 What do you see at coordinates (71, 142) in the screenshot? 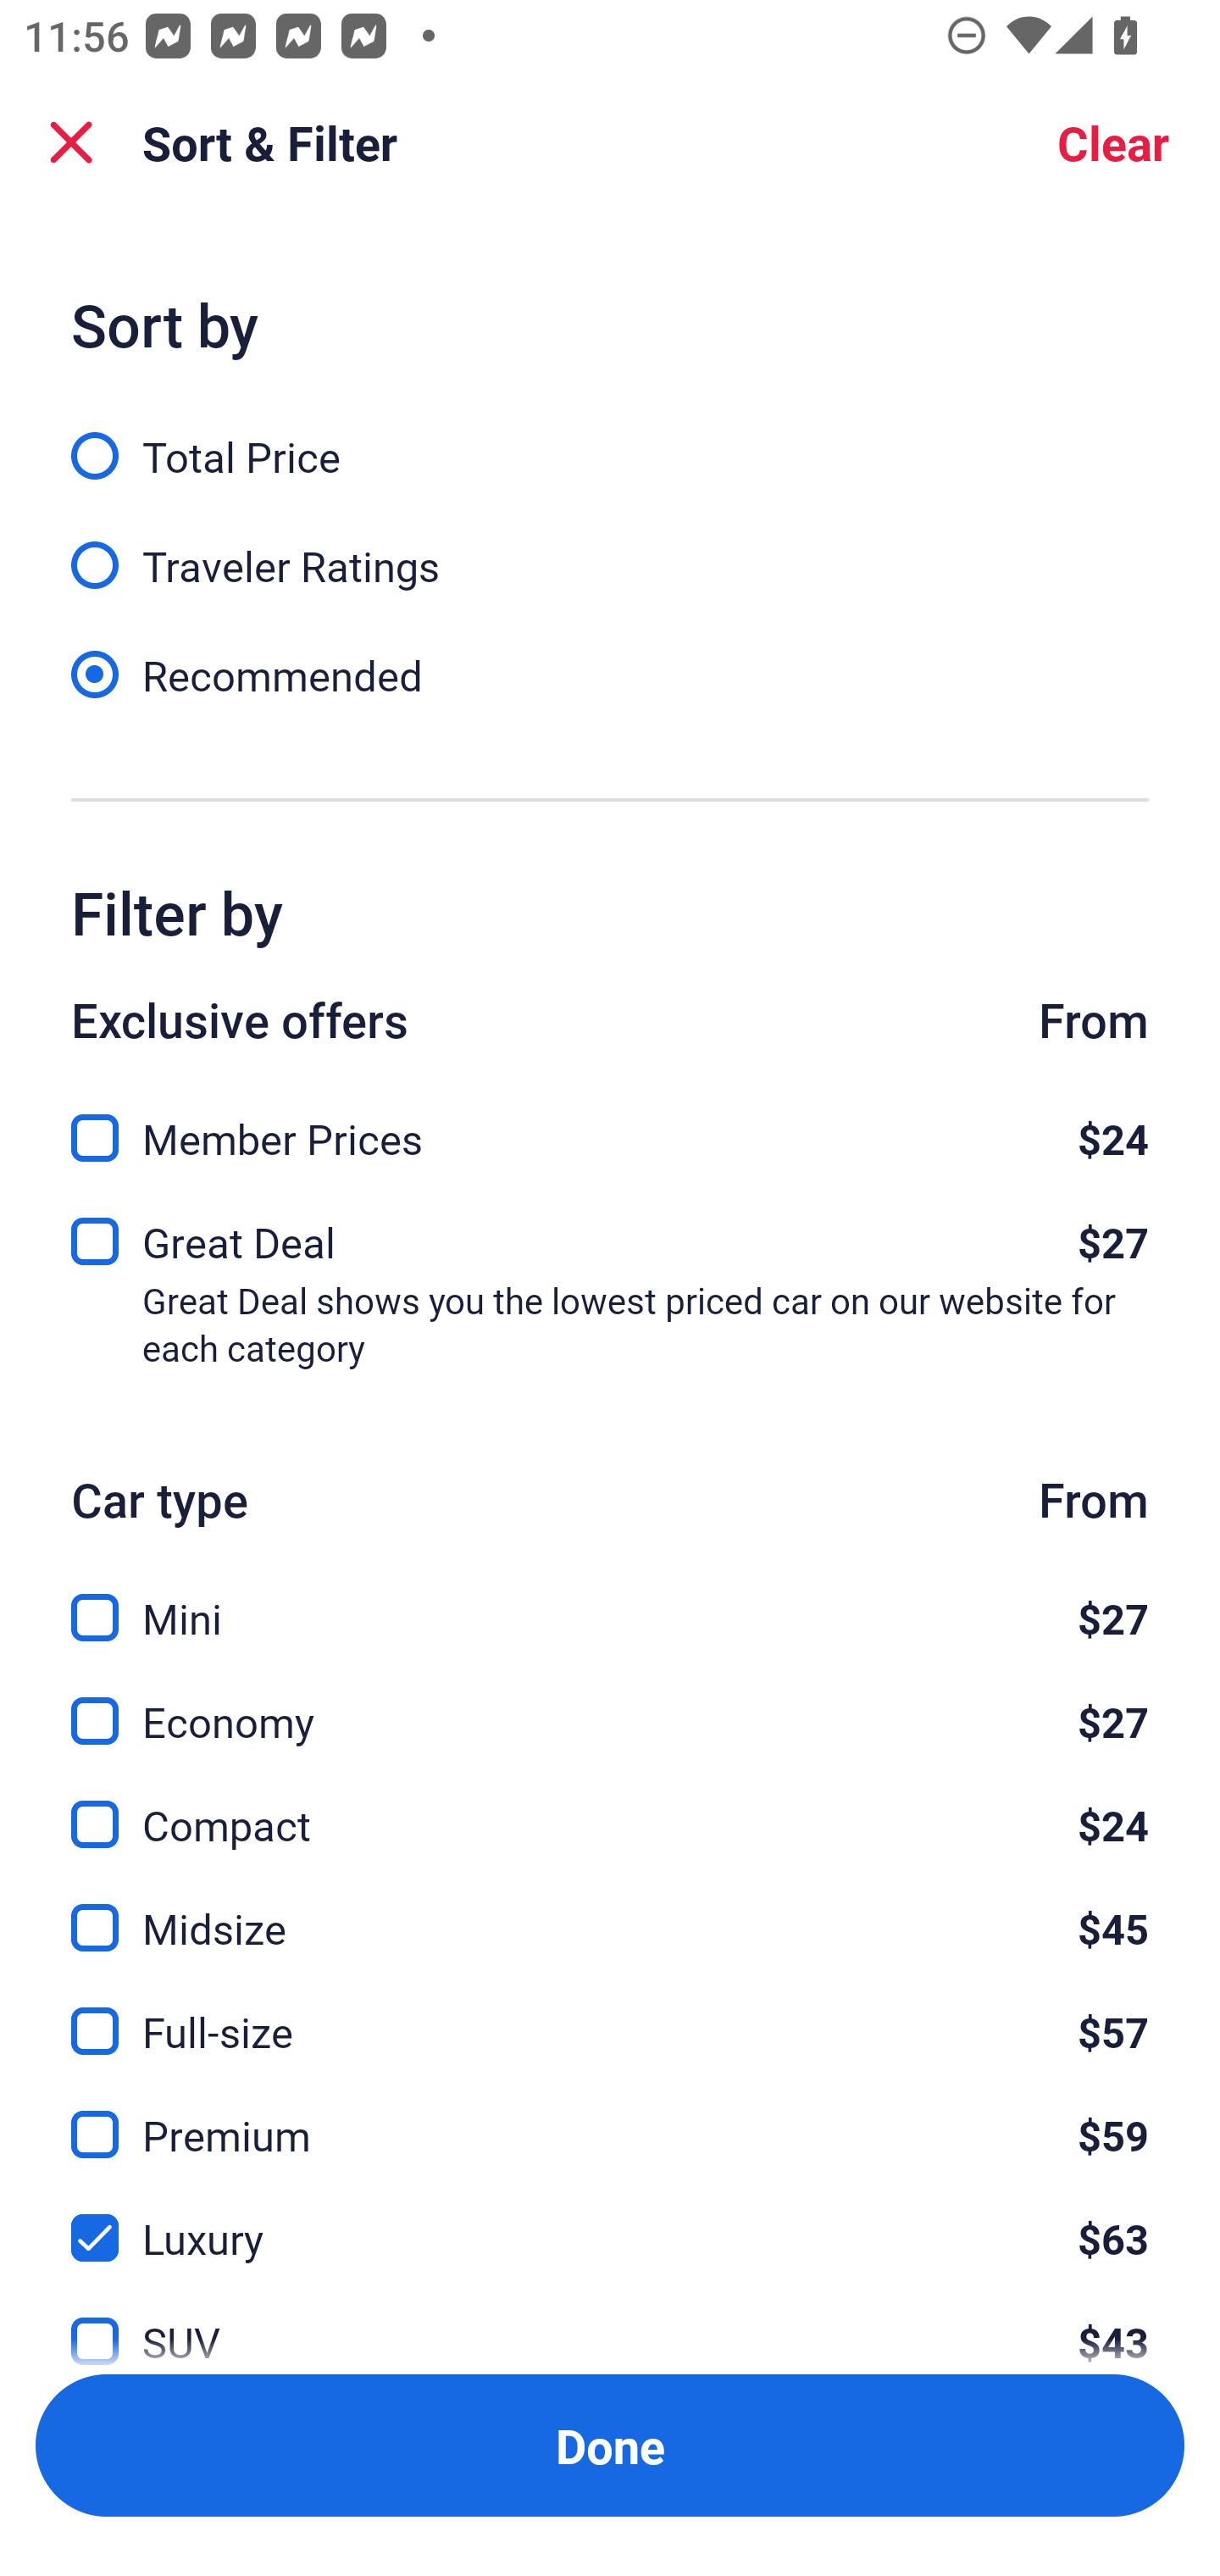
I see `Close Sort and Filter` at bounding box center [71, 142].